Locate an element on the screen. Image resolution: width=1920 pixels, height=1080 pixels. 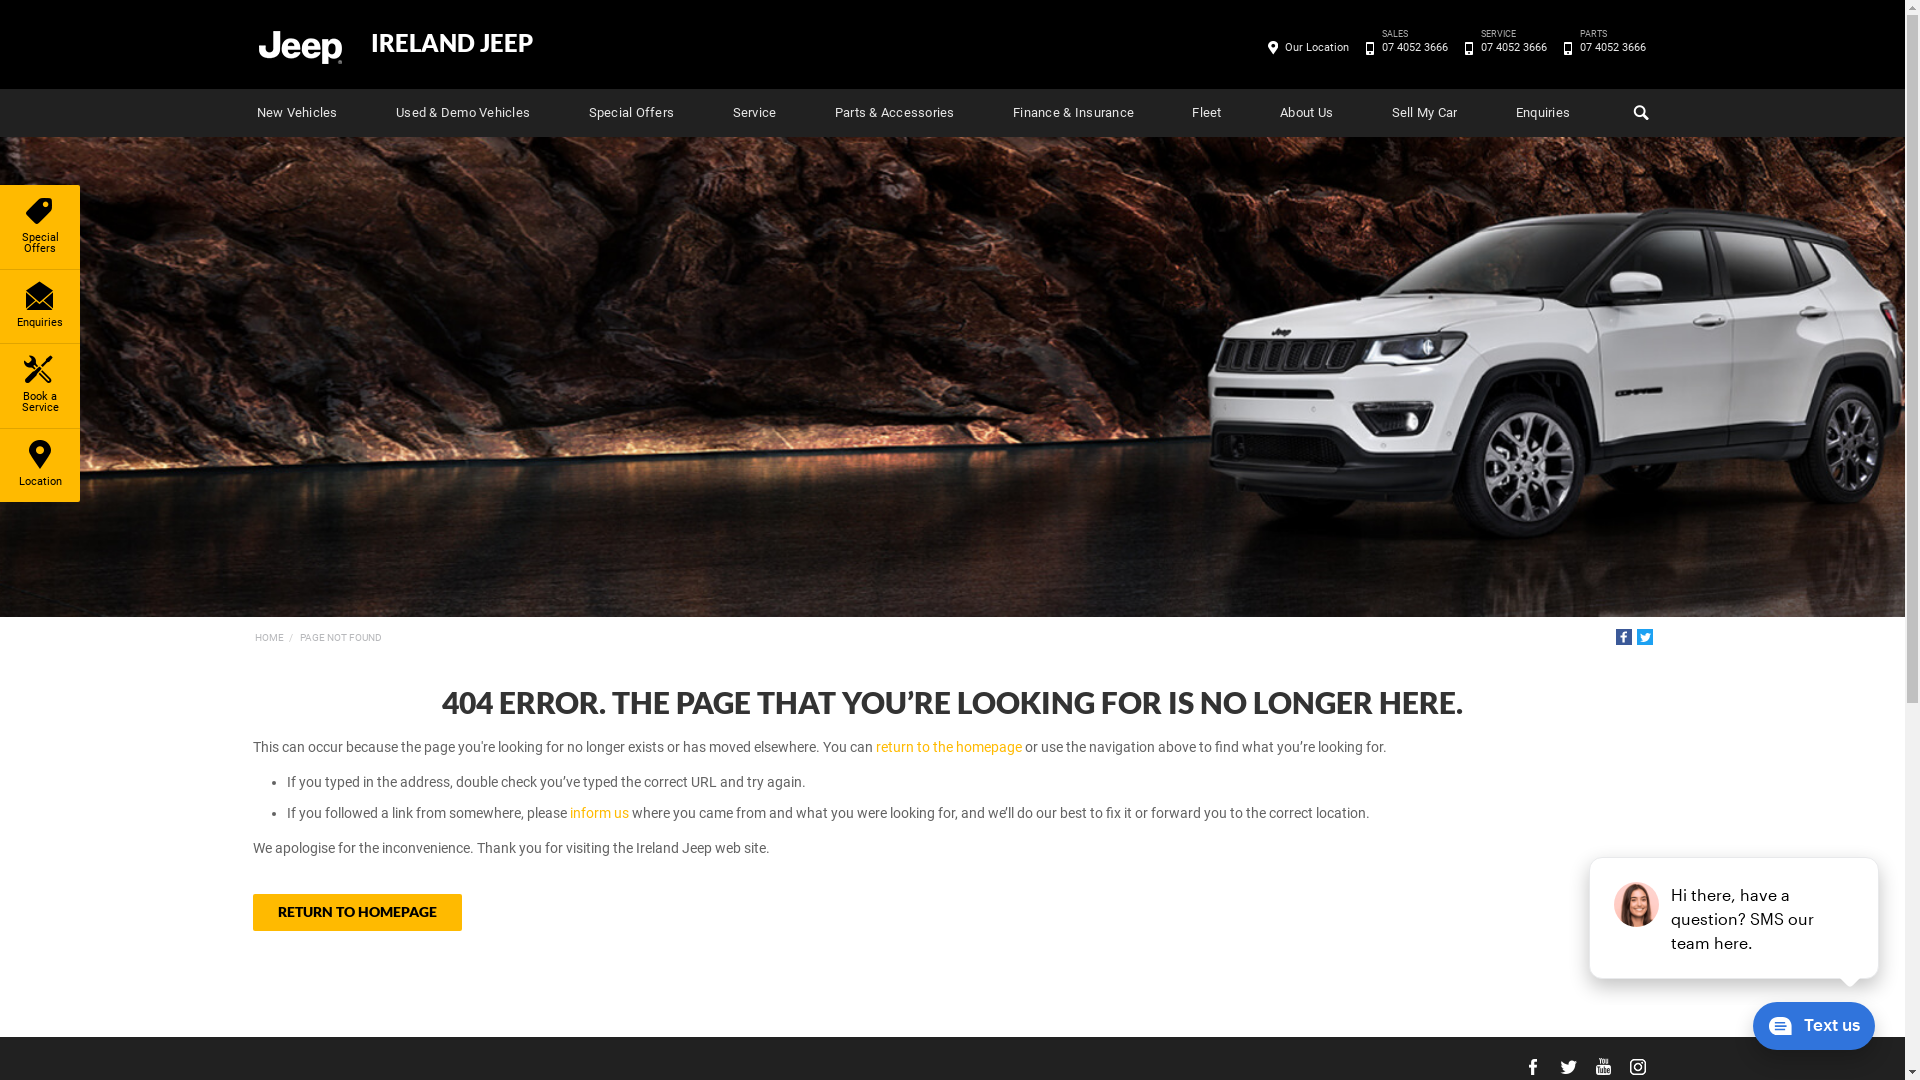
SALES
07 4052 3666 is located at coordinates (1414, 48).